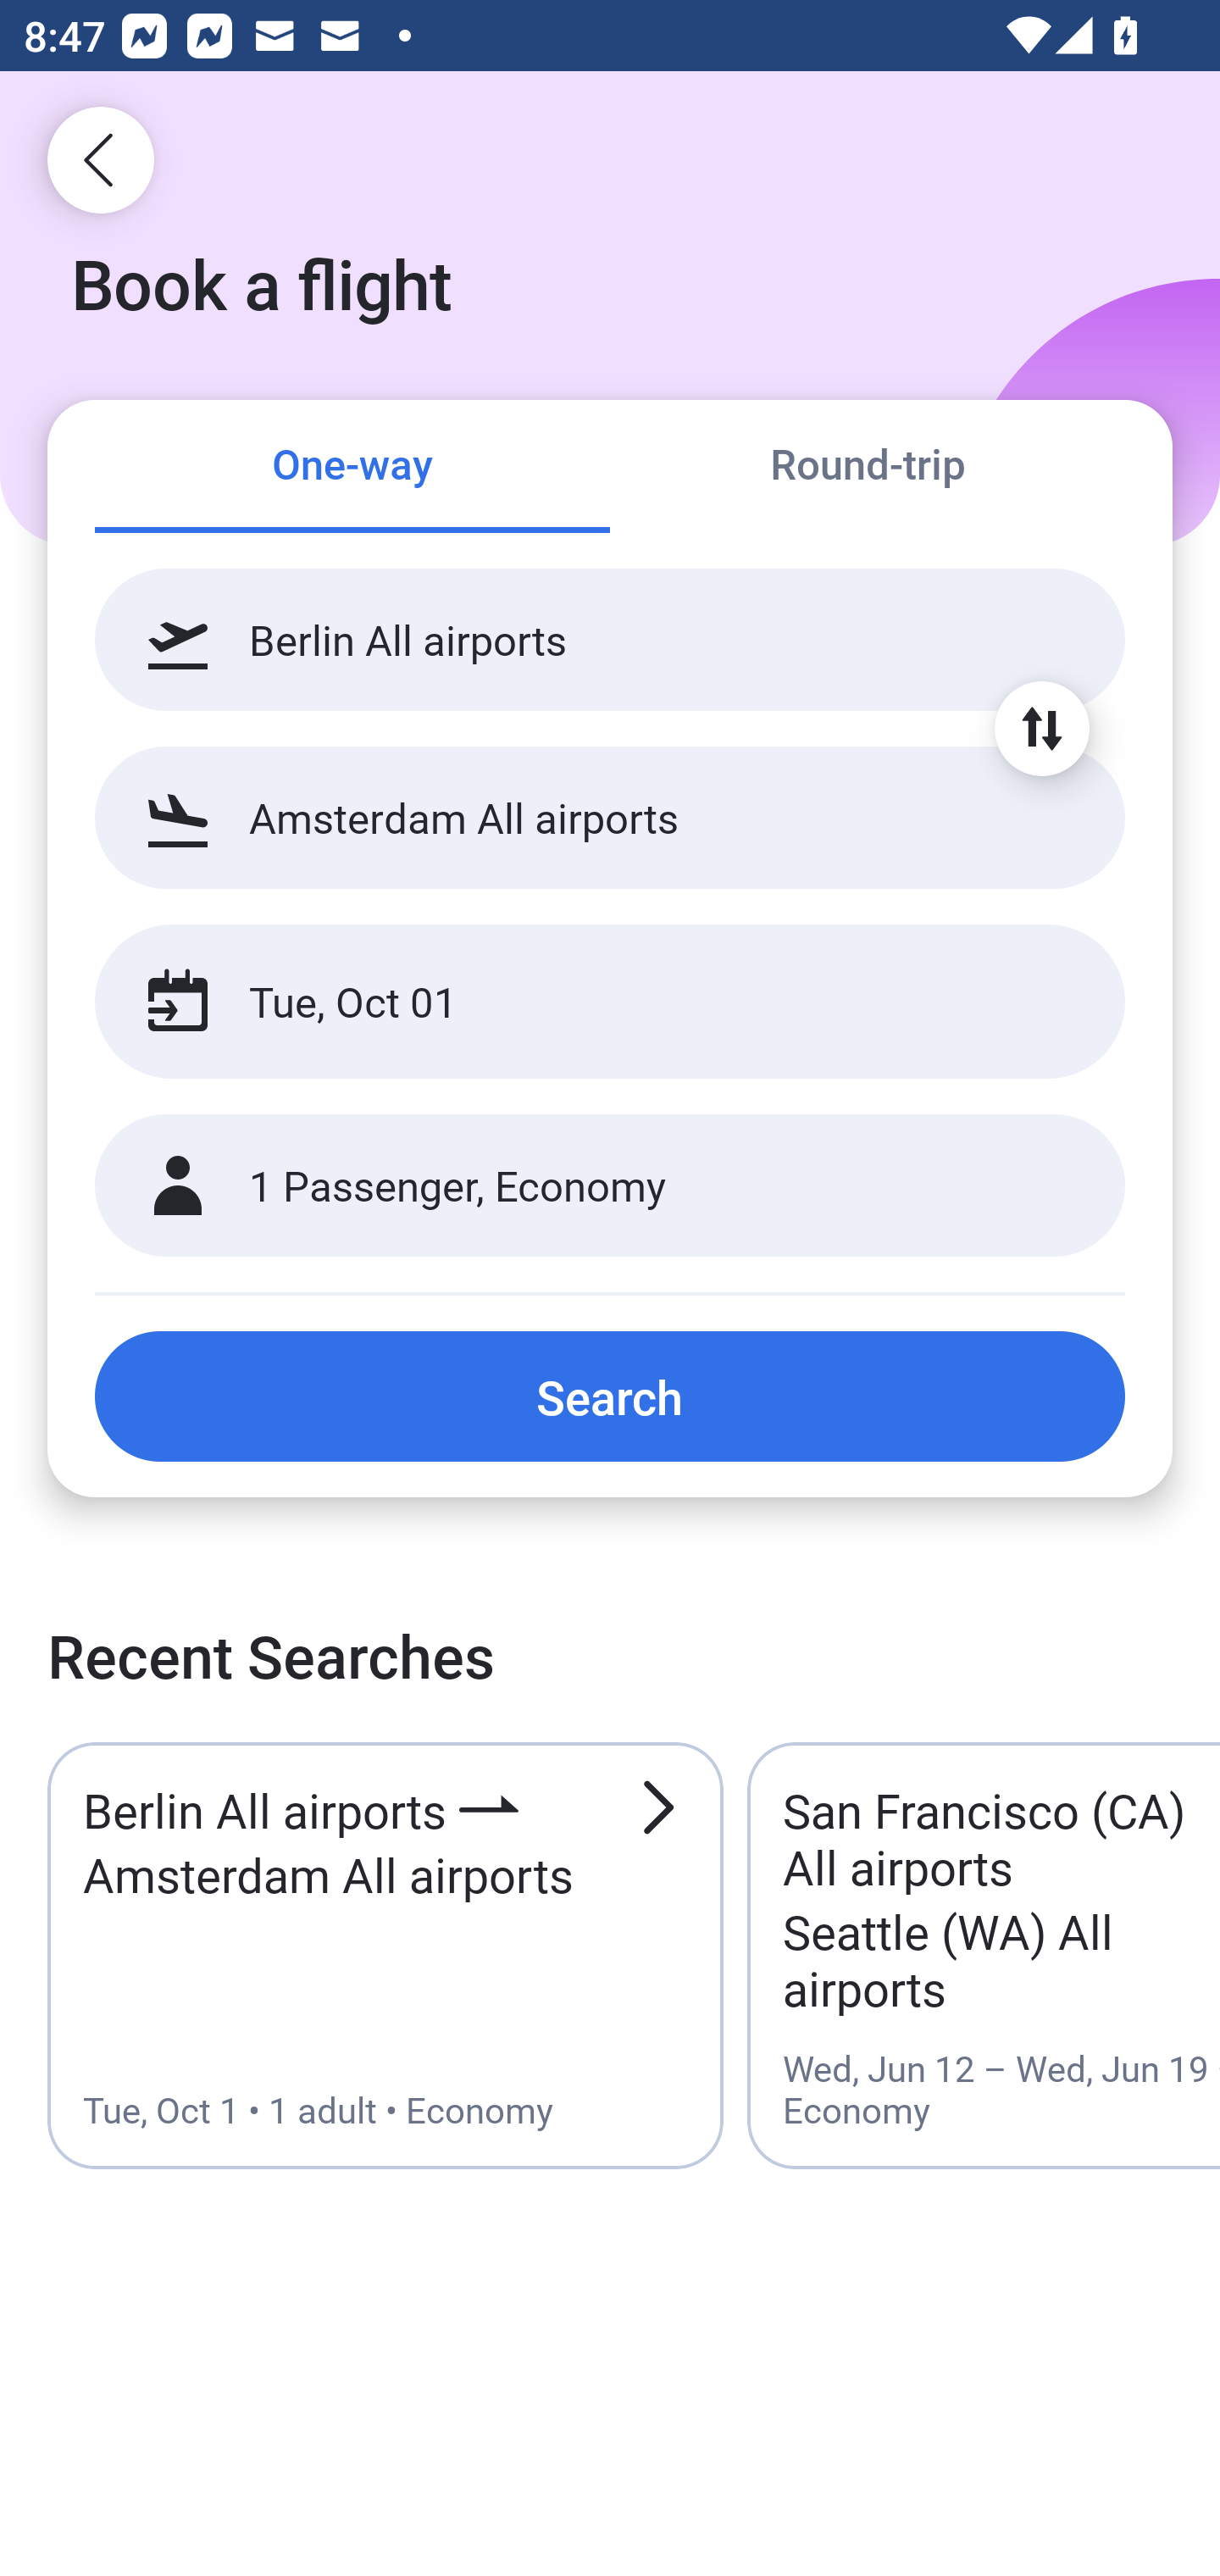 The image size is (1220, 2576). I want to click on Berlin All airports, so click(610, 640).